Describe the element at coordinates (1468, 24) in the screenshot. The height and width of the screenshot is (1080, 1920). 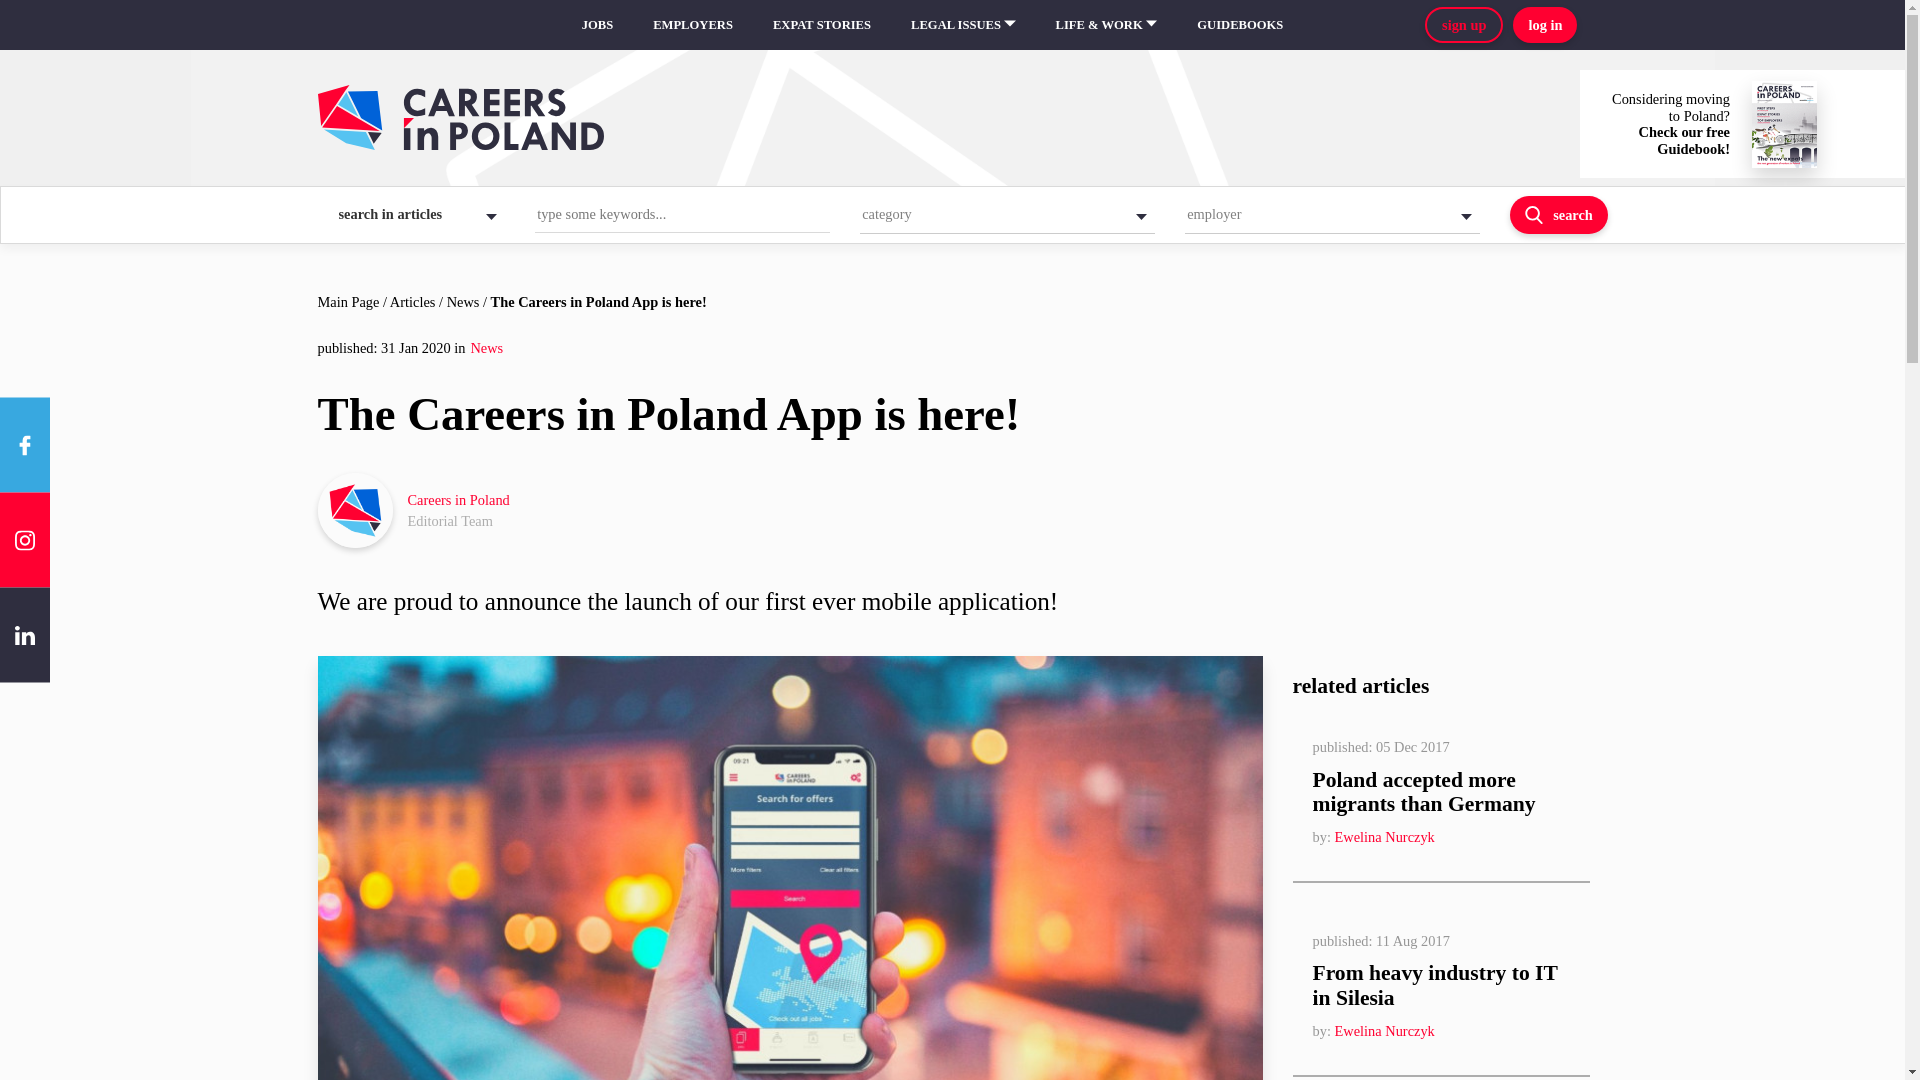
I see `sign up` at that location.